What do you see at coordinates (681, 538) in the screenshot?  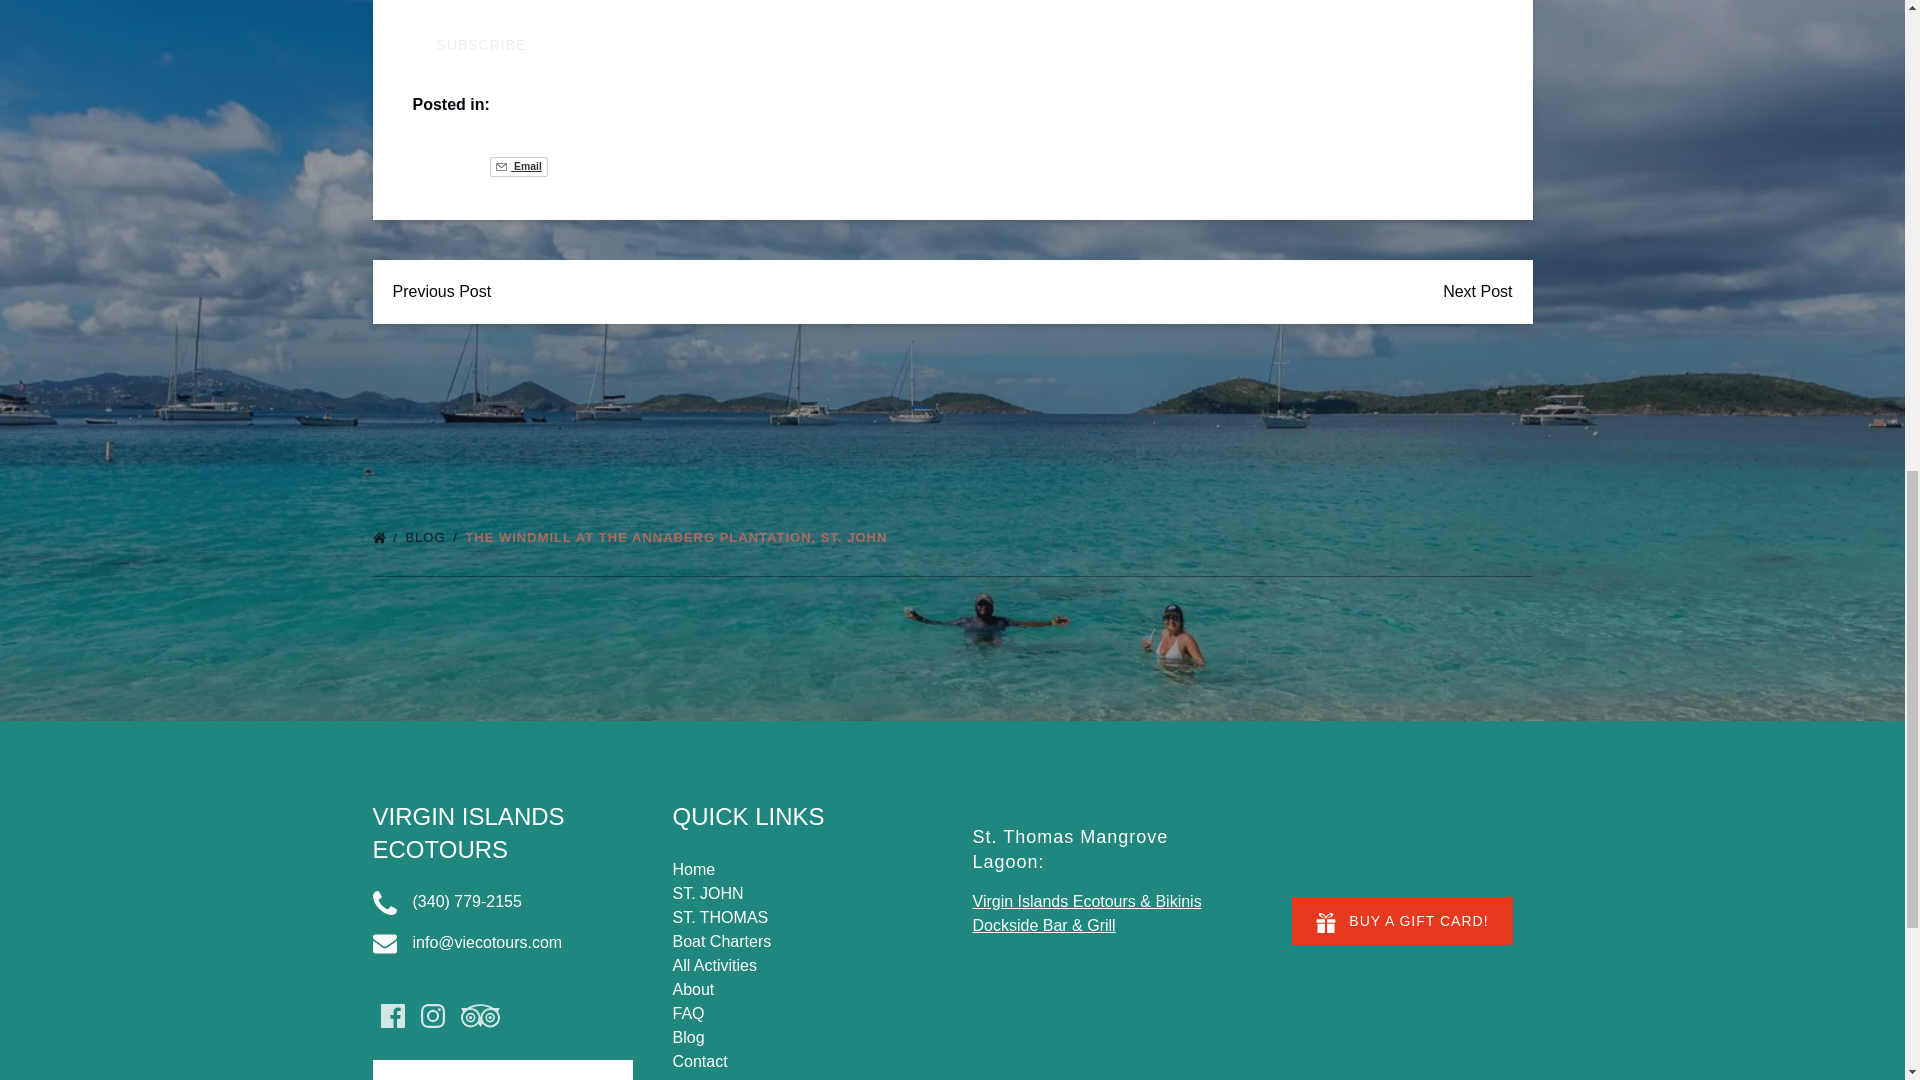 I see `THE WINDMILL AT THE ANNABERG PLANTATION, ST. JOHN` at bounding box center [681, 538].